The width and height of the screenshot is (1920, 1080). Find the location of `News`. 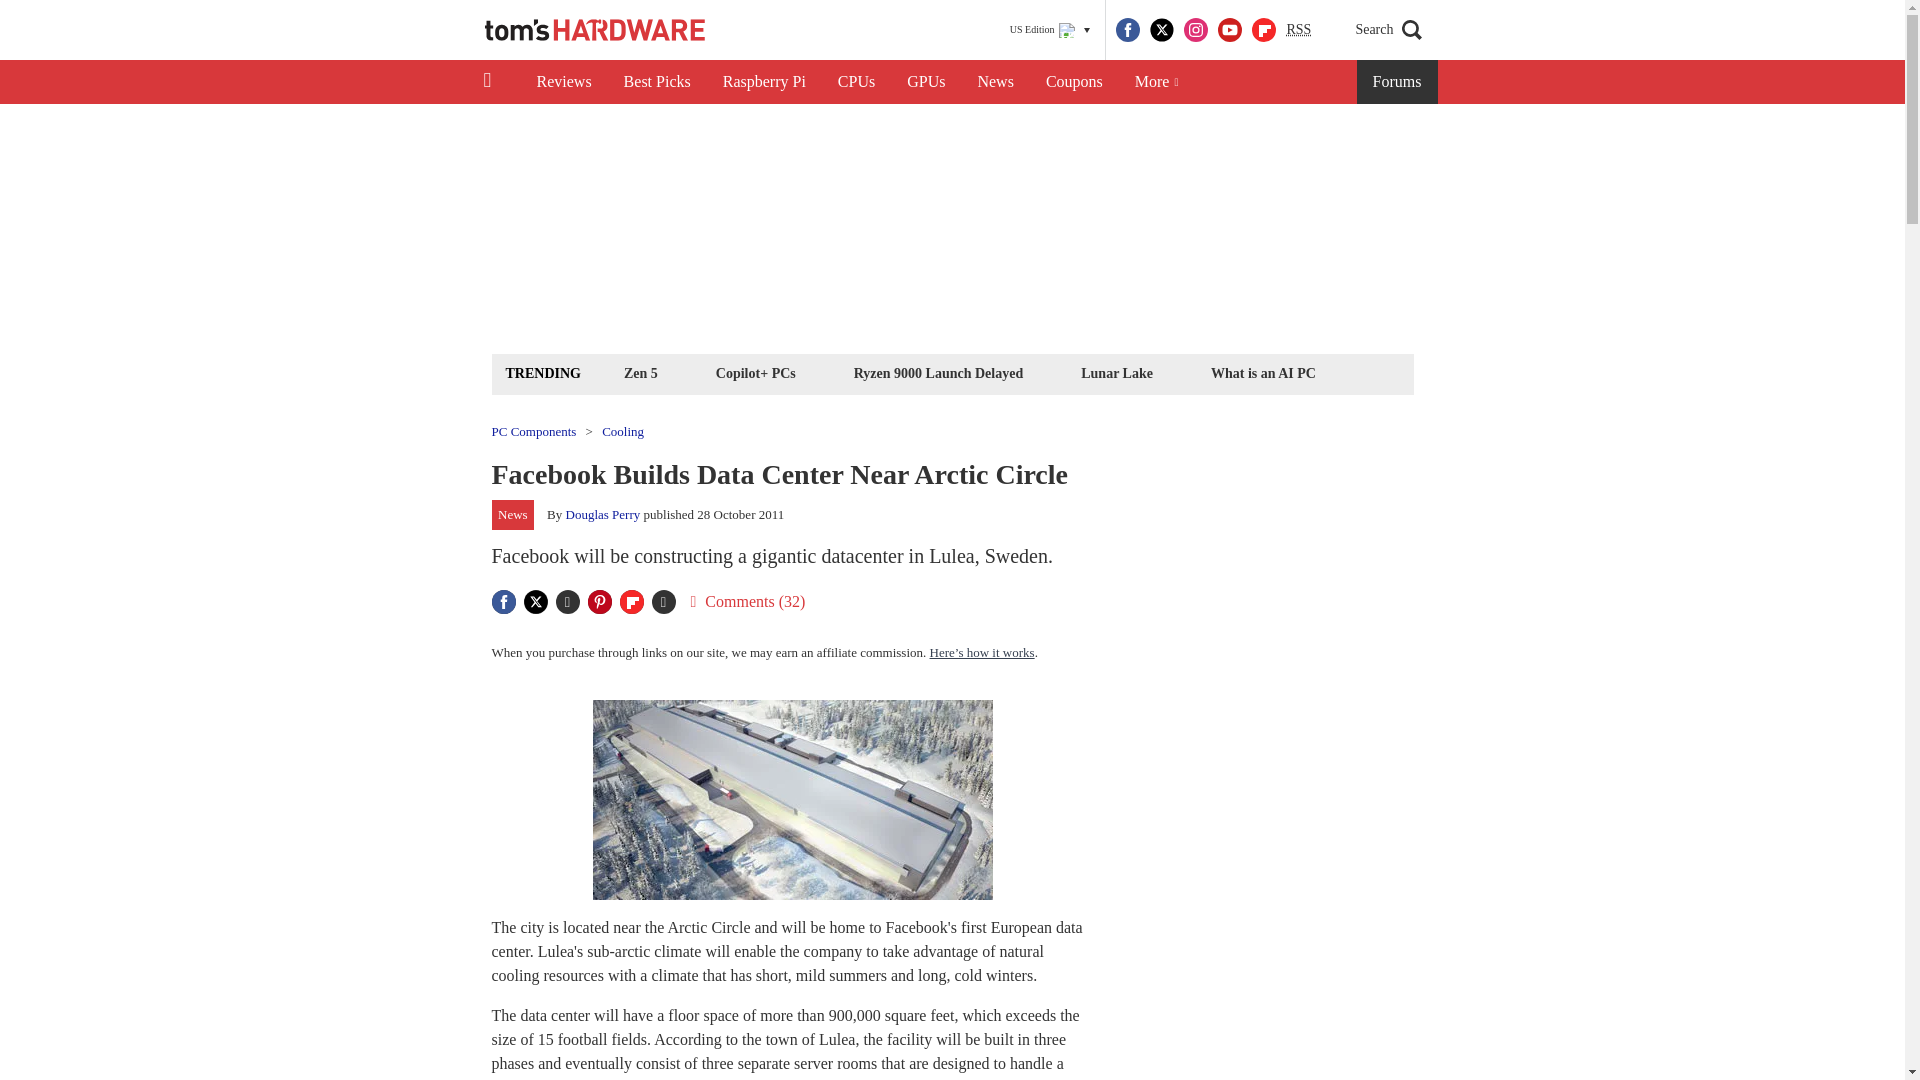

News is located at coordinates (995, 82).